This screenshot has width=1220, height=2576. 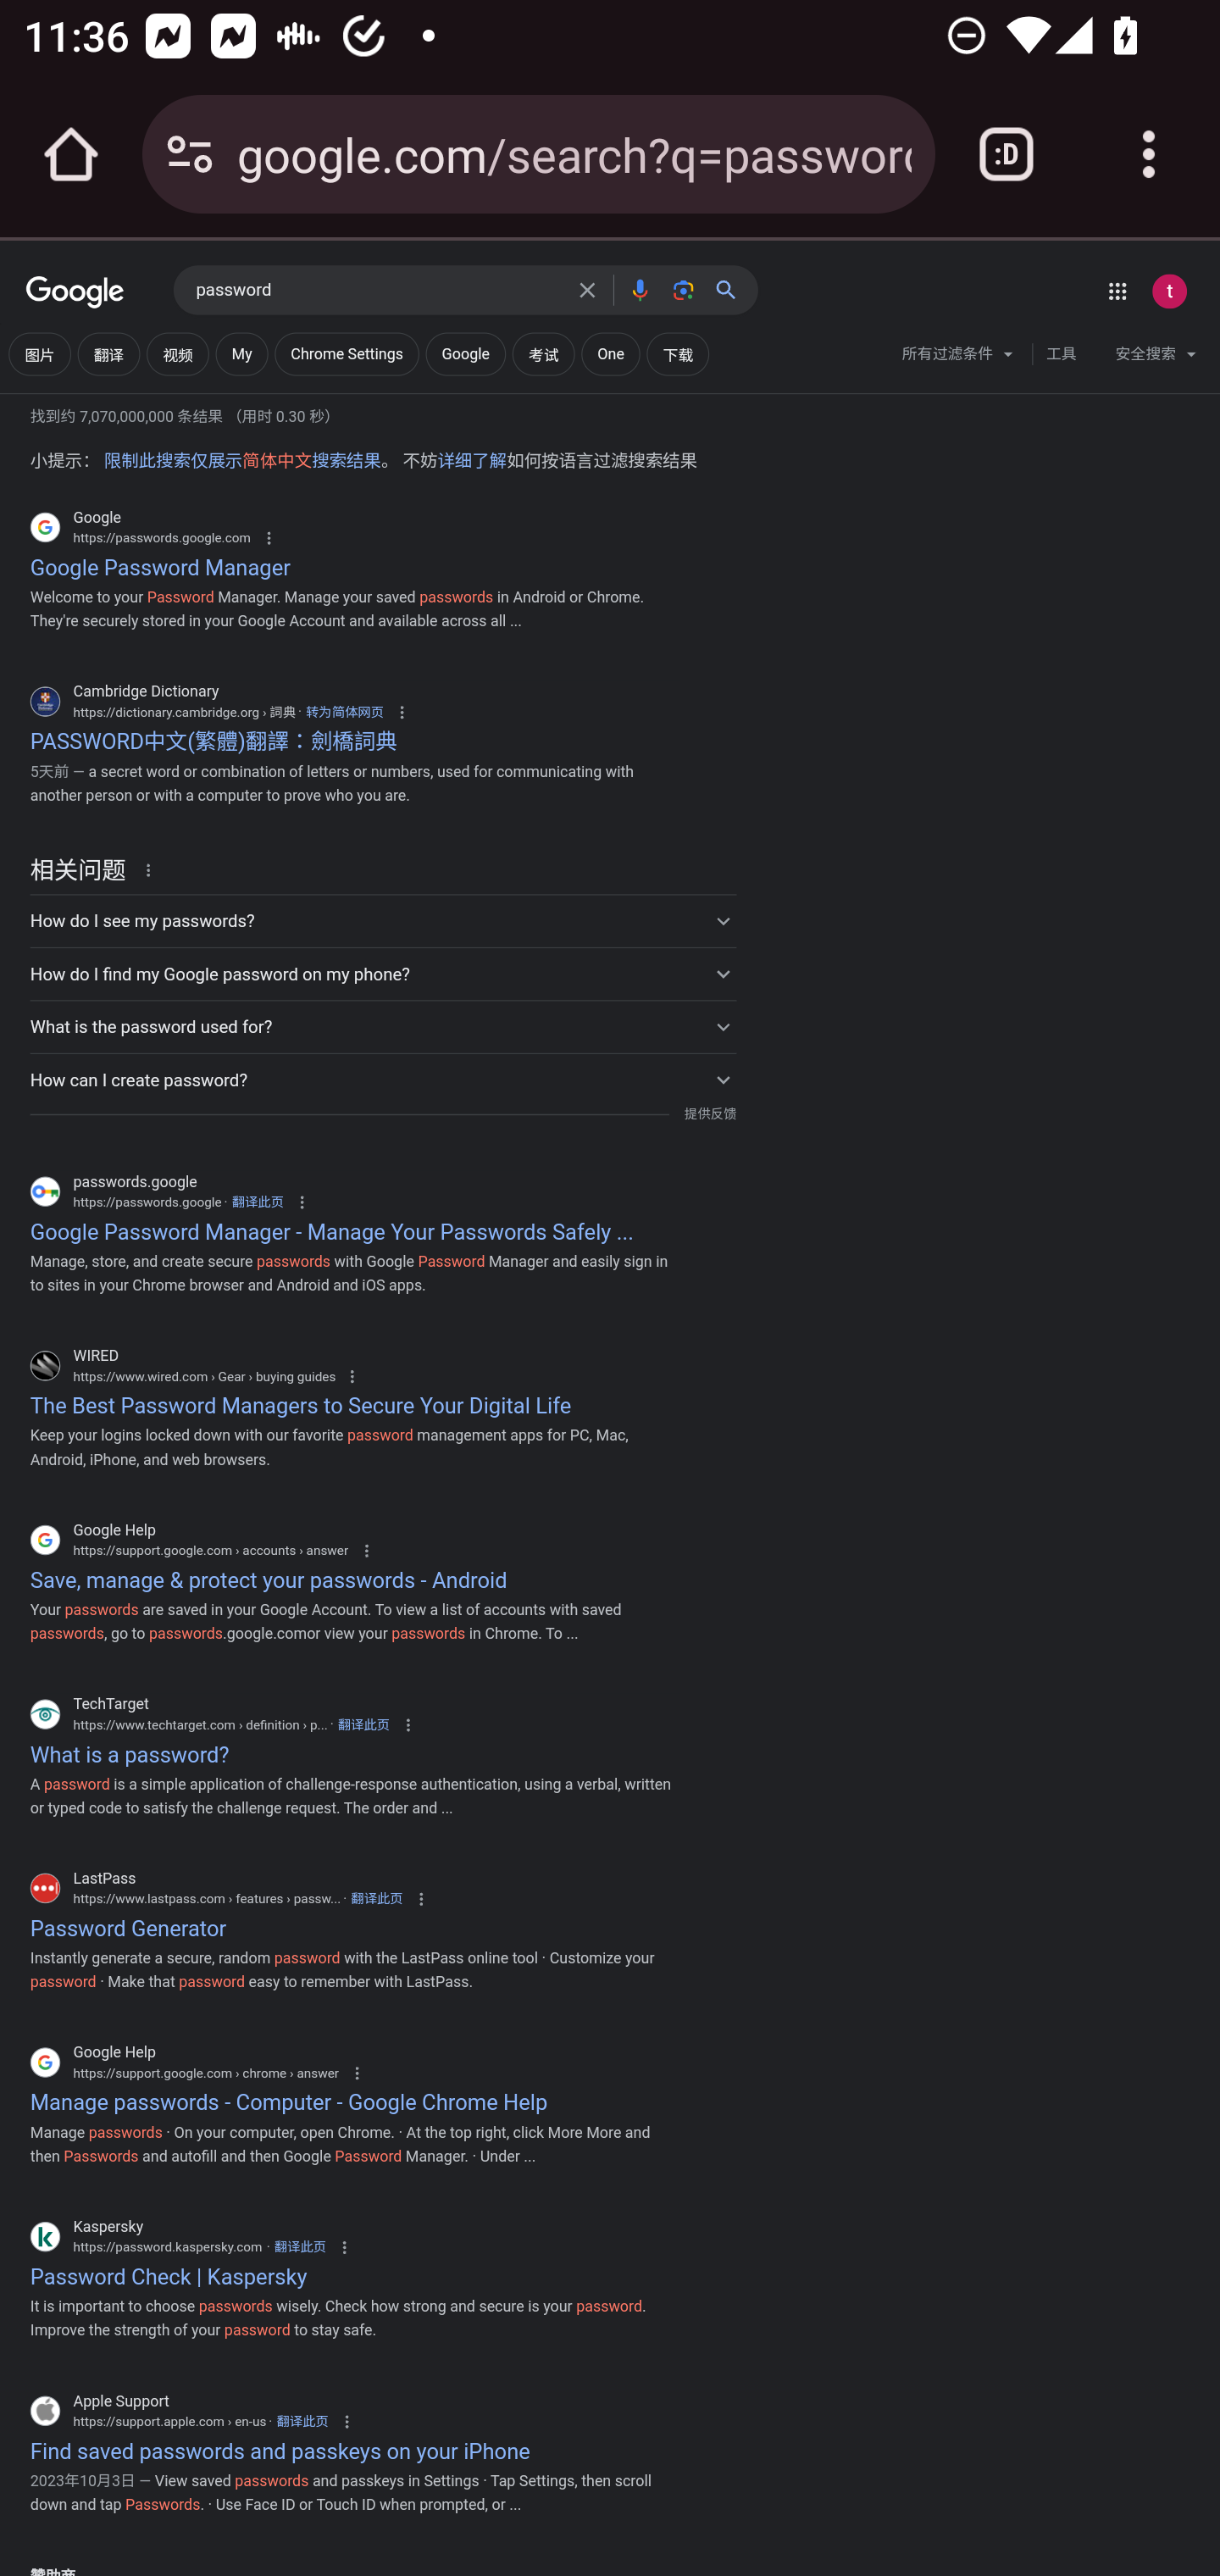 I want to click on Google 账号： test appium (testappium002@gmail.com), so click(x=1169, y=291).